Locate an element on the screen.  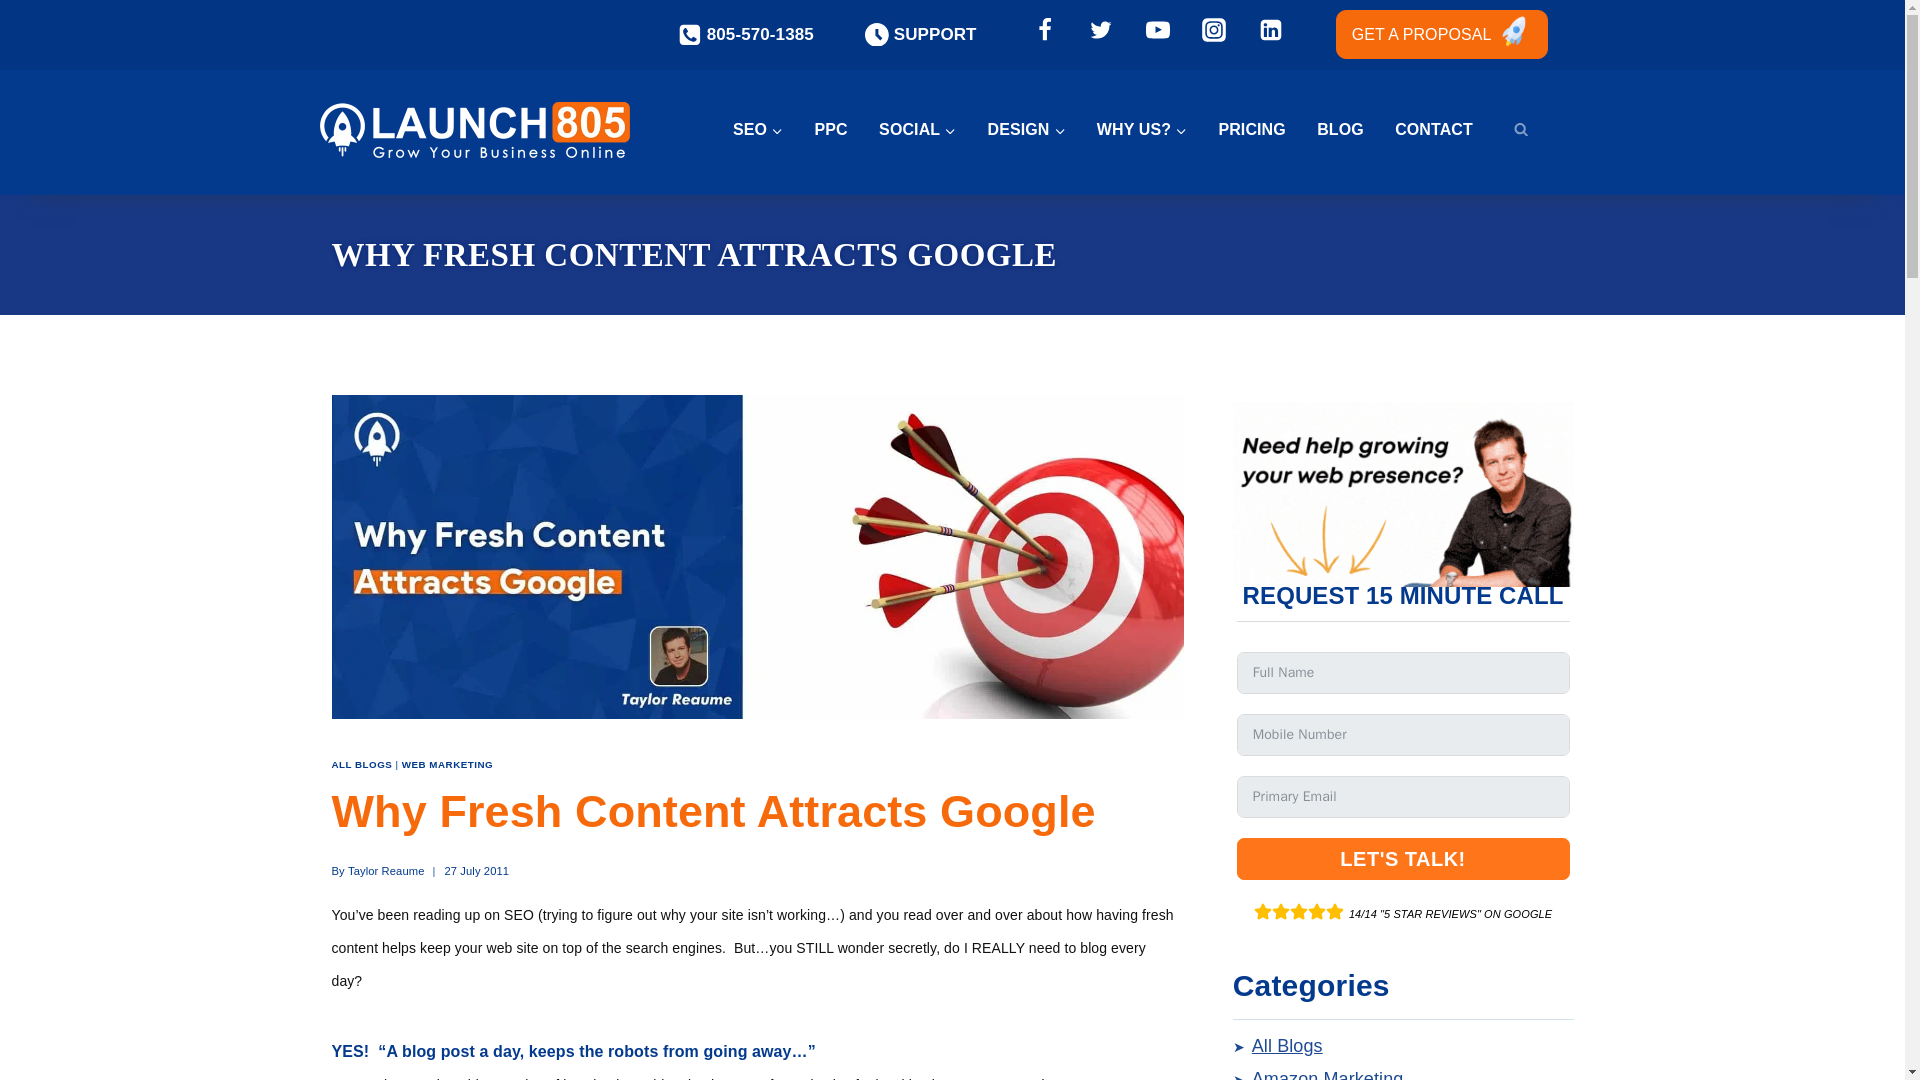
SUPPORT is located at coordinates (921, 34).